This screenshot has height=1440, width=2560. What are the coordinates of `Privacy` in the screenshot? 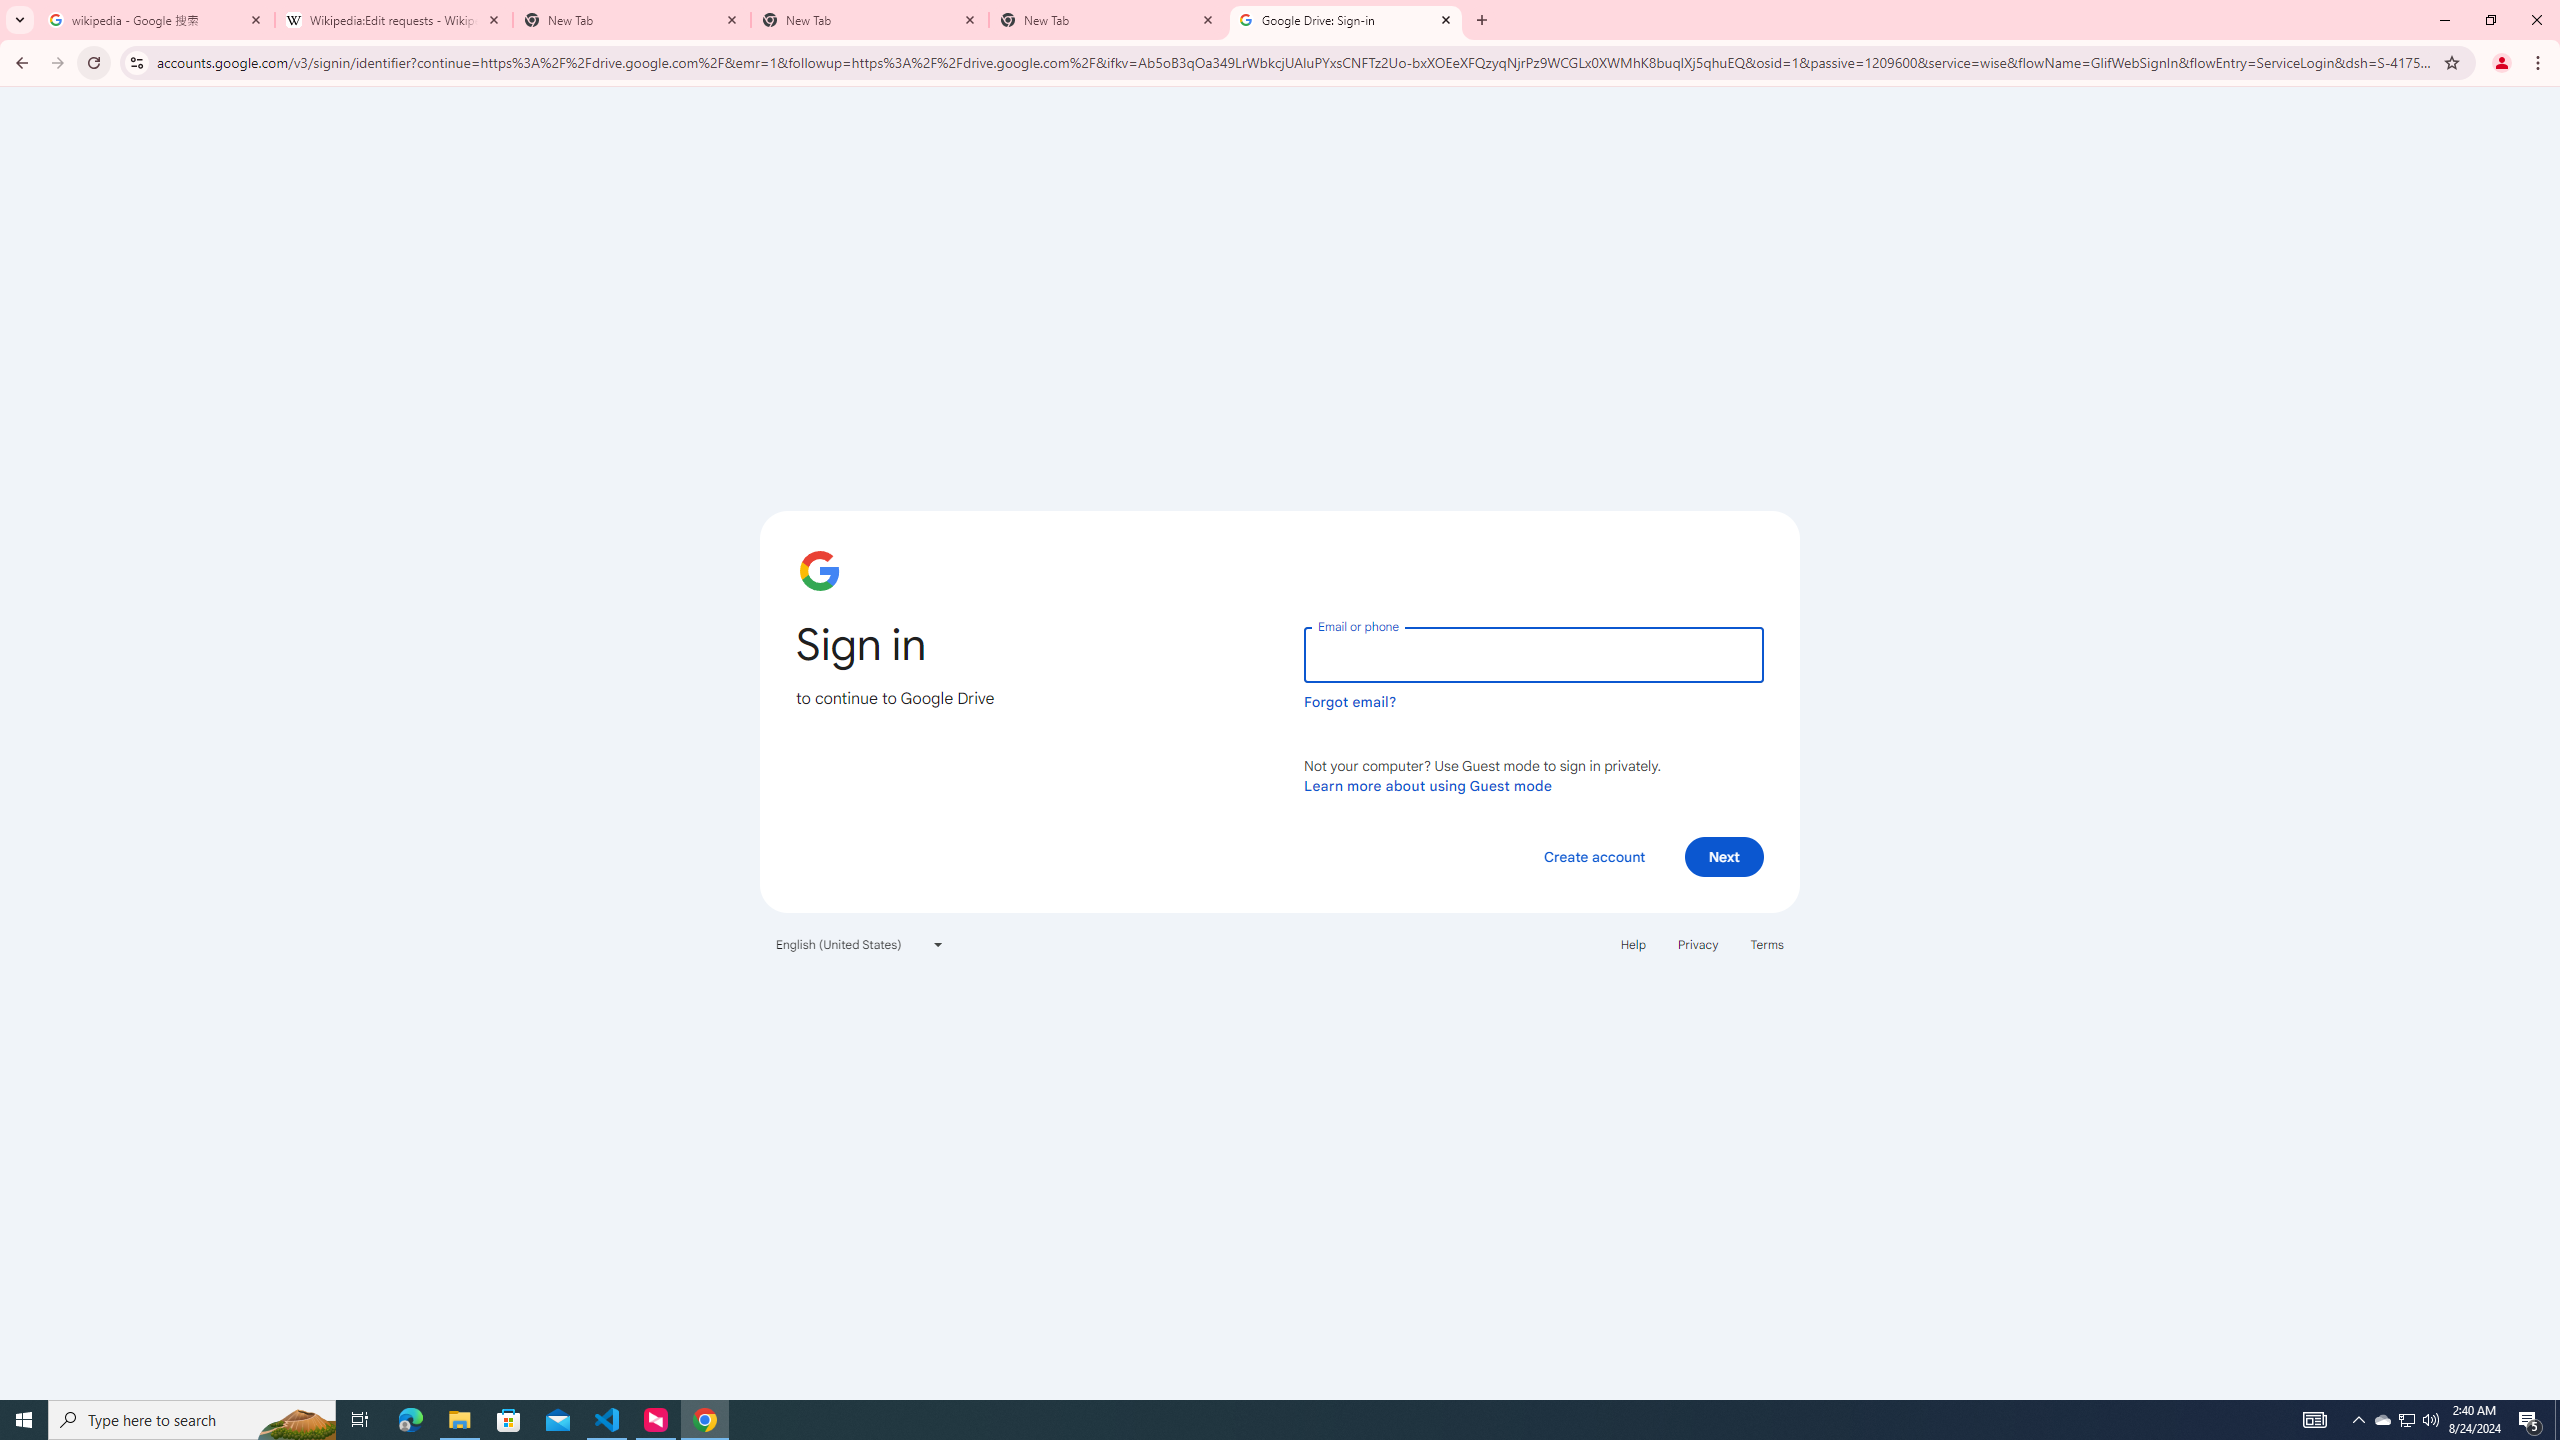 It's located at (1697, 944).